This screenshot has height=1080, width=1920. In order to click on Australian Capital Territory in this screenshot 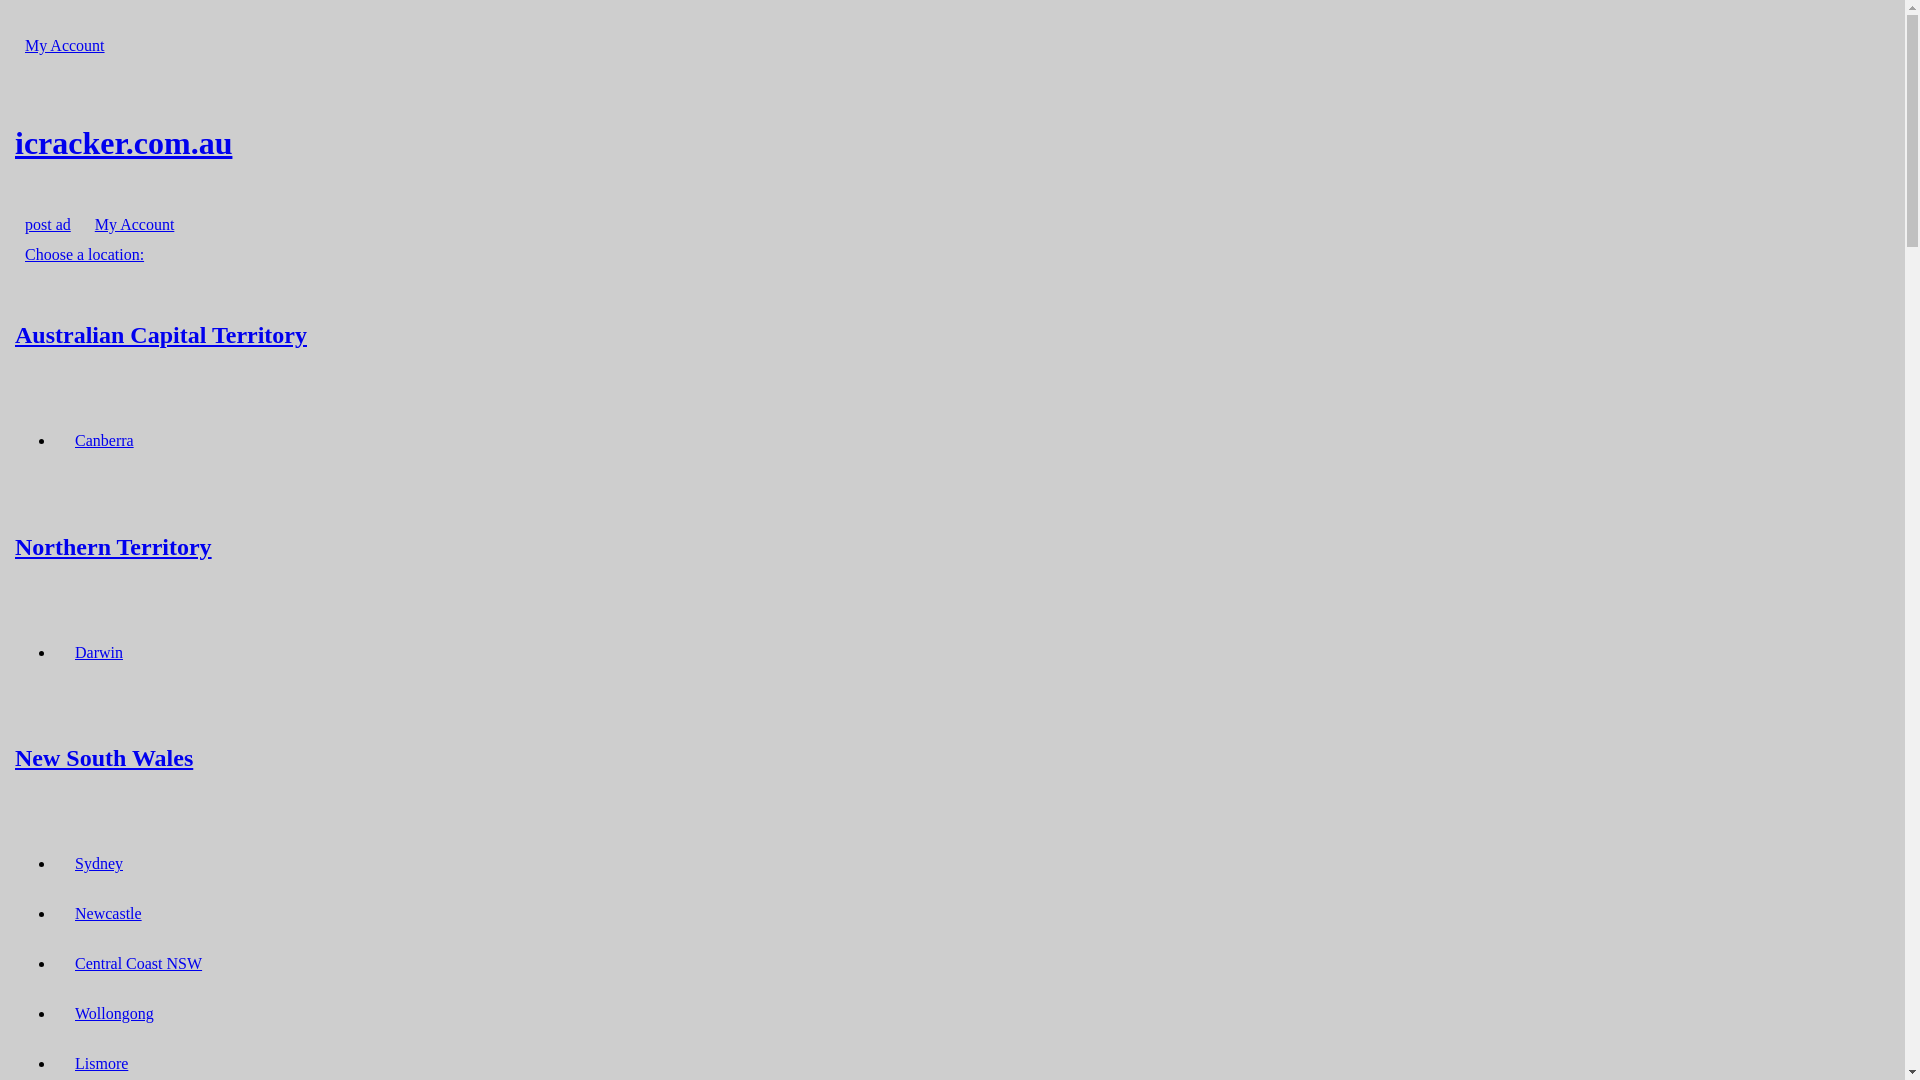, I will do `click(952, 334)`.